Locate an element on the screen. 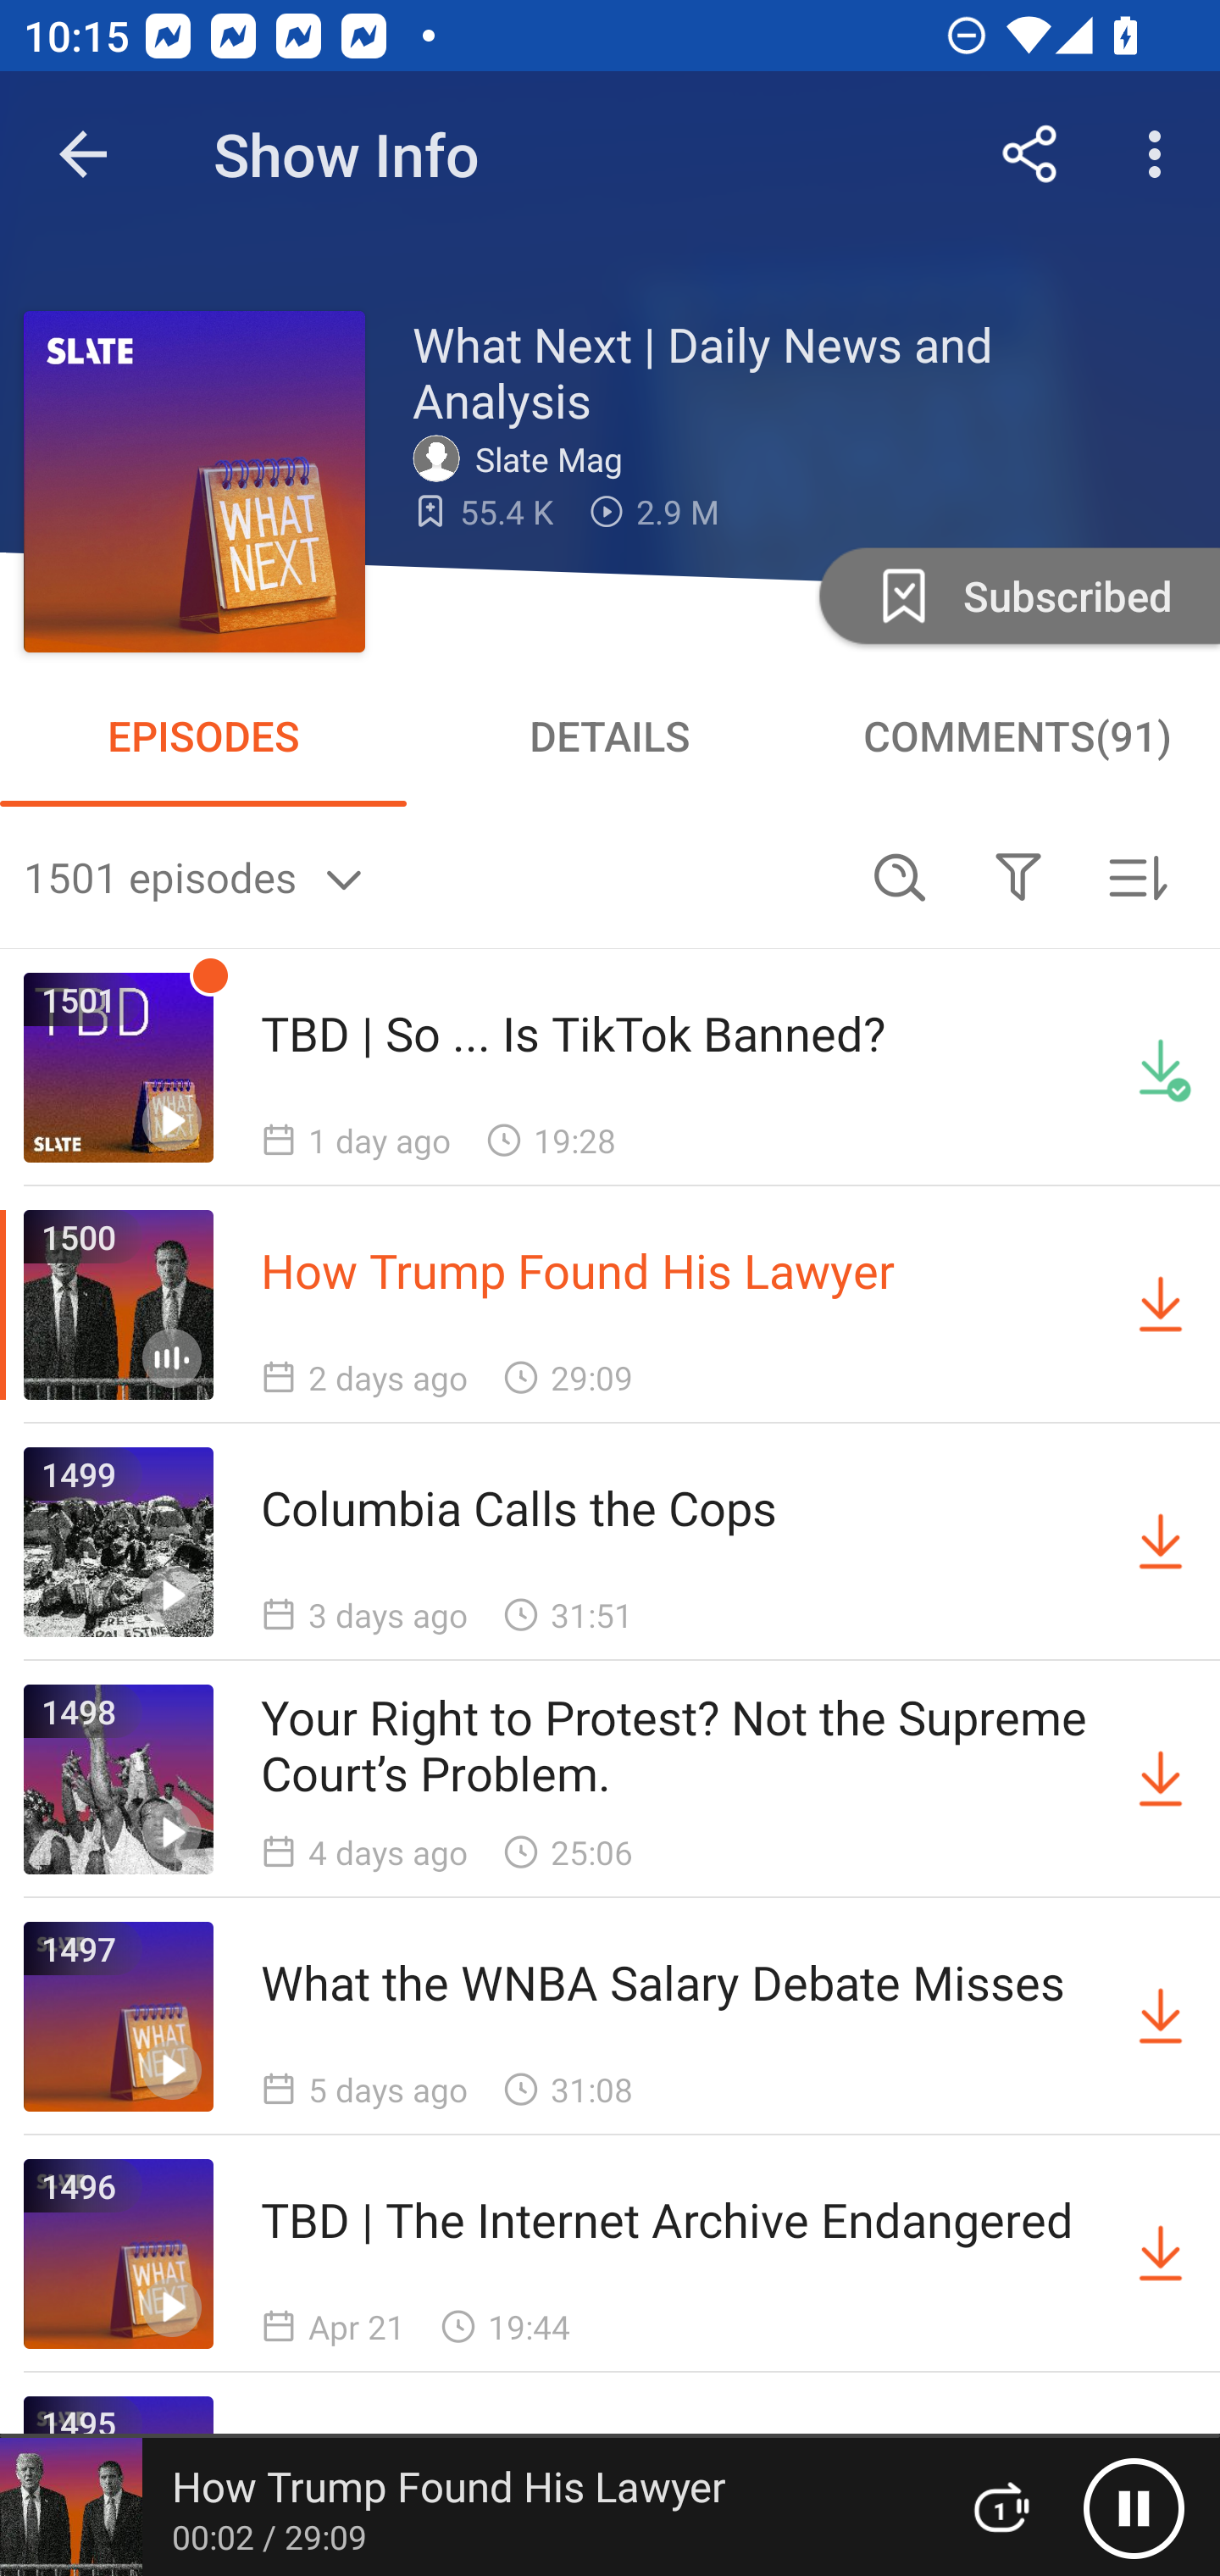 The height and width of the screenshot is (2576, 1220). Slate Mag is located at coordinates (525, 458).